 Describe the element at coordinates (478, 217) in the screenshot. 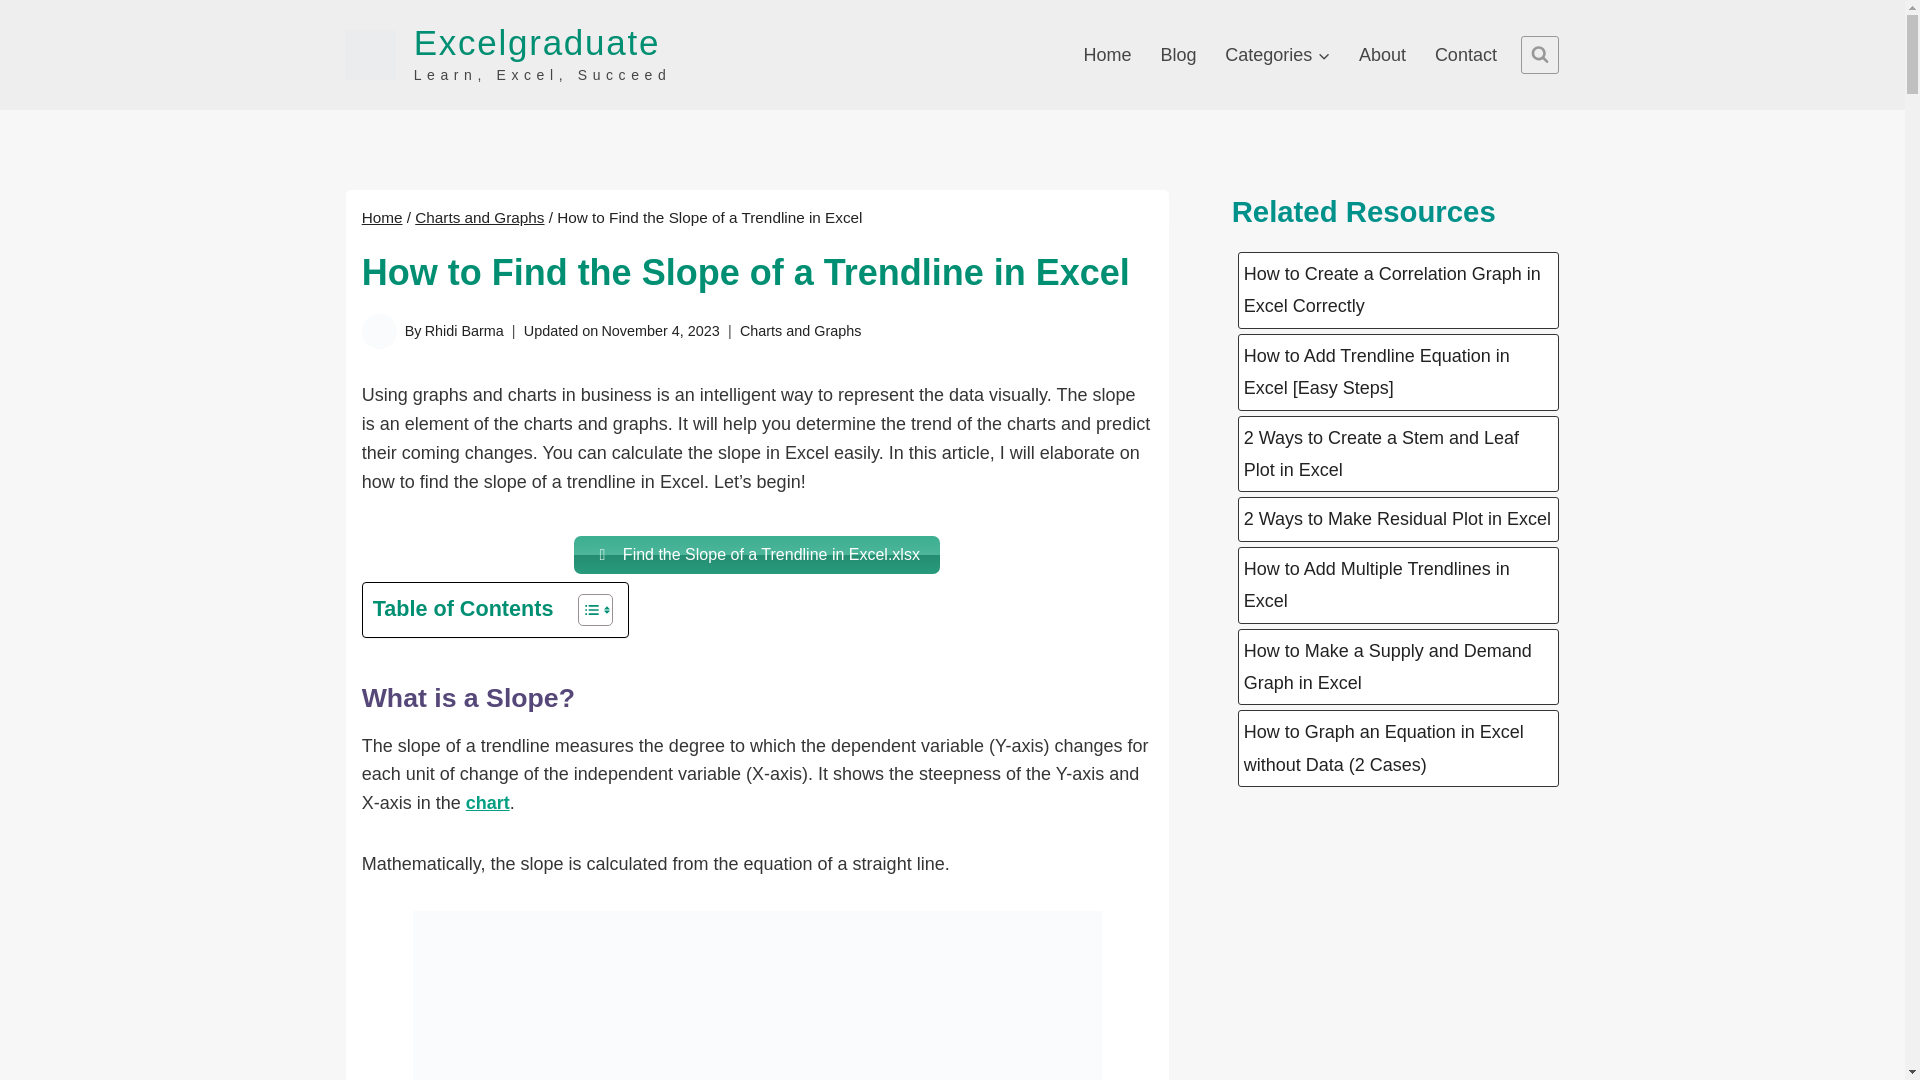

I see `About` at that location.